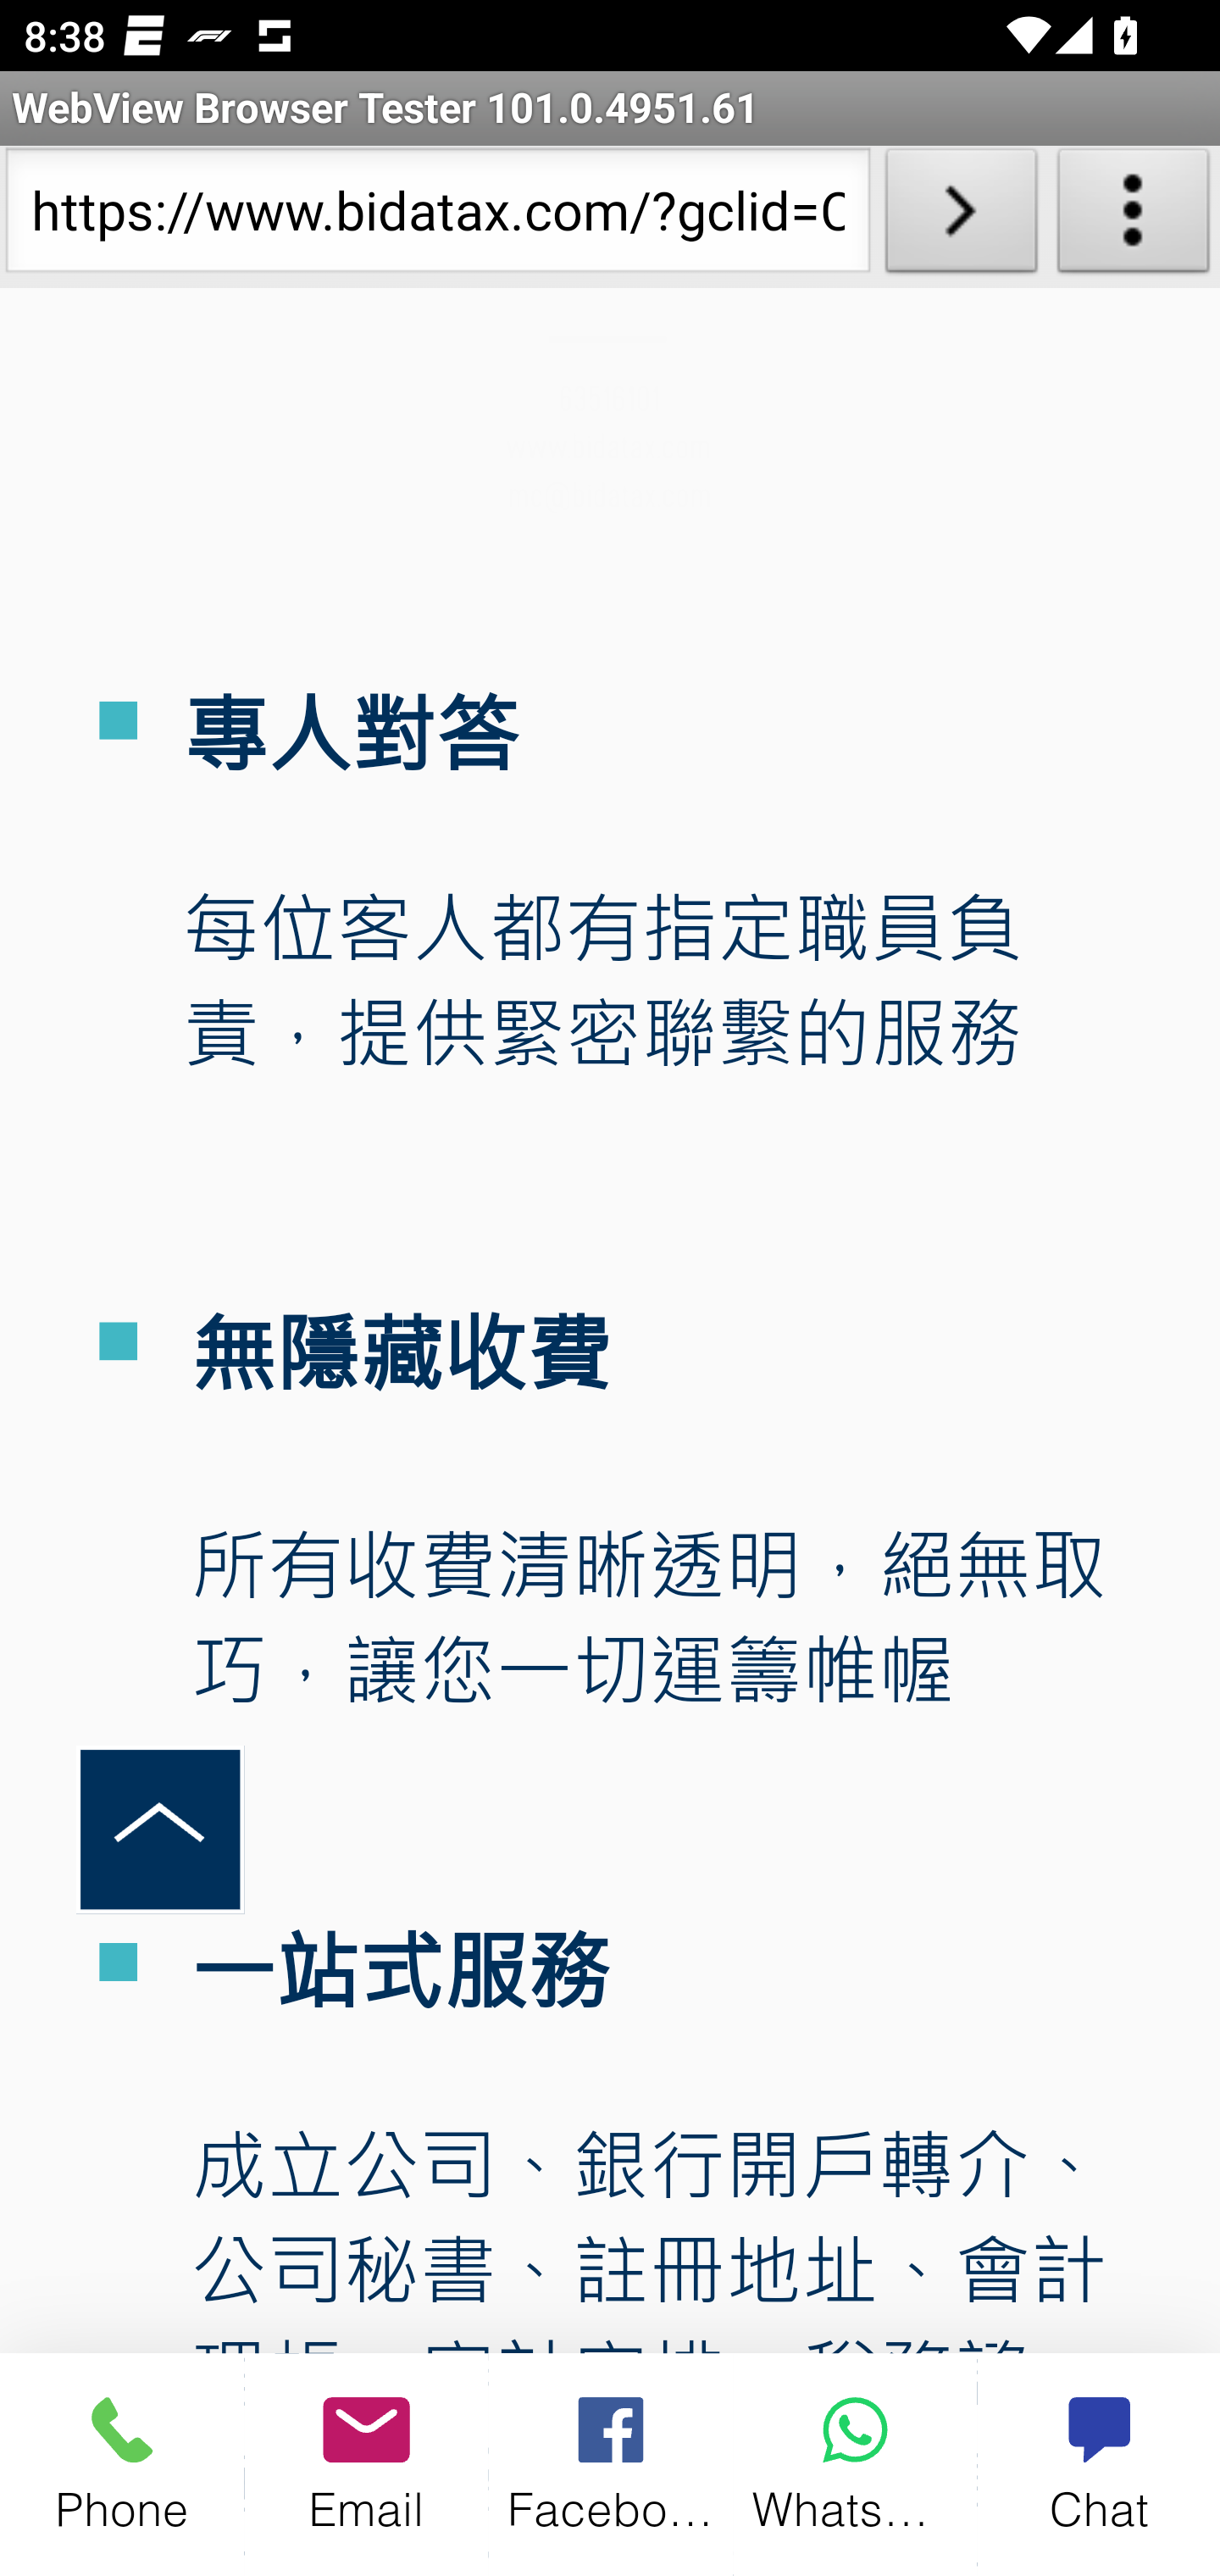  What do you see at coordinates (1134, 217) in the screenshot?
I see `About WebView` at bounding box center [1134, 217].